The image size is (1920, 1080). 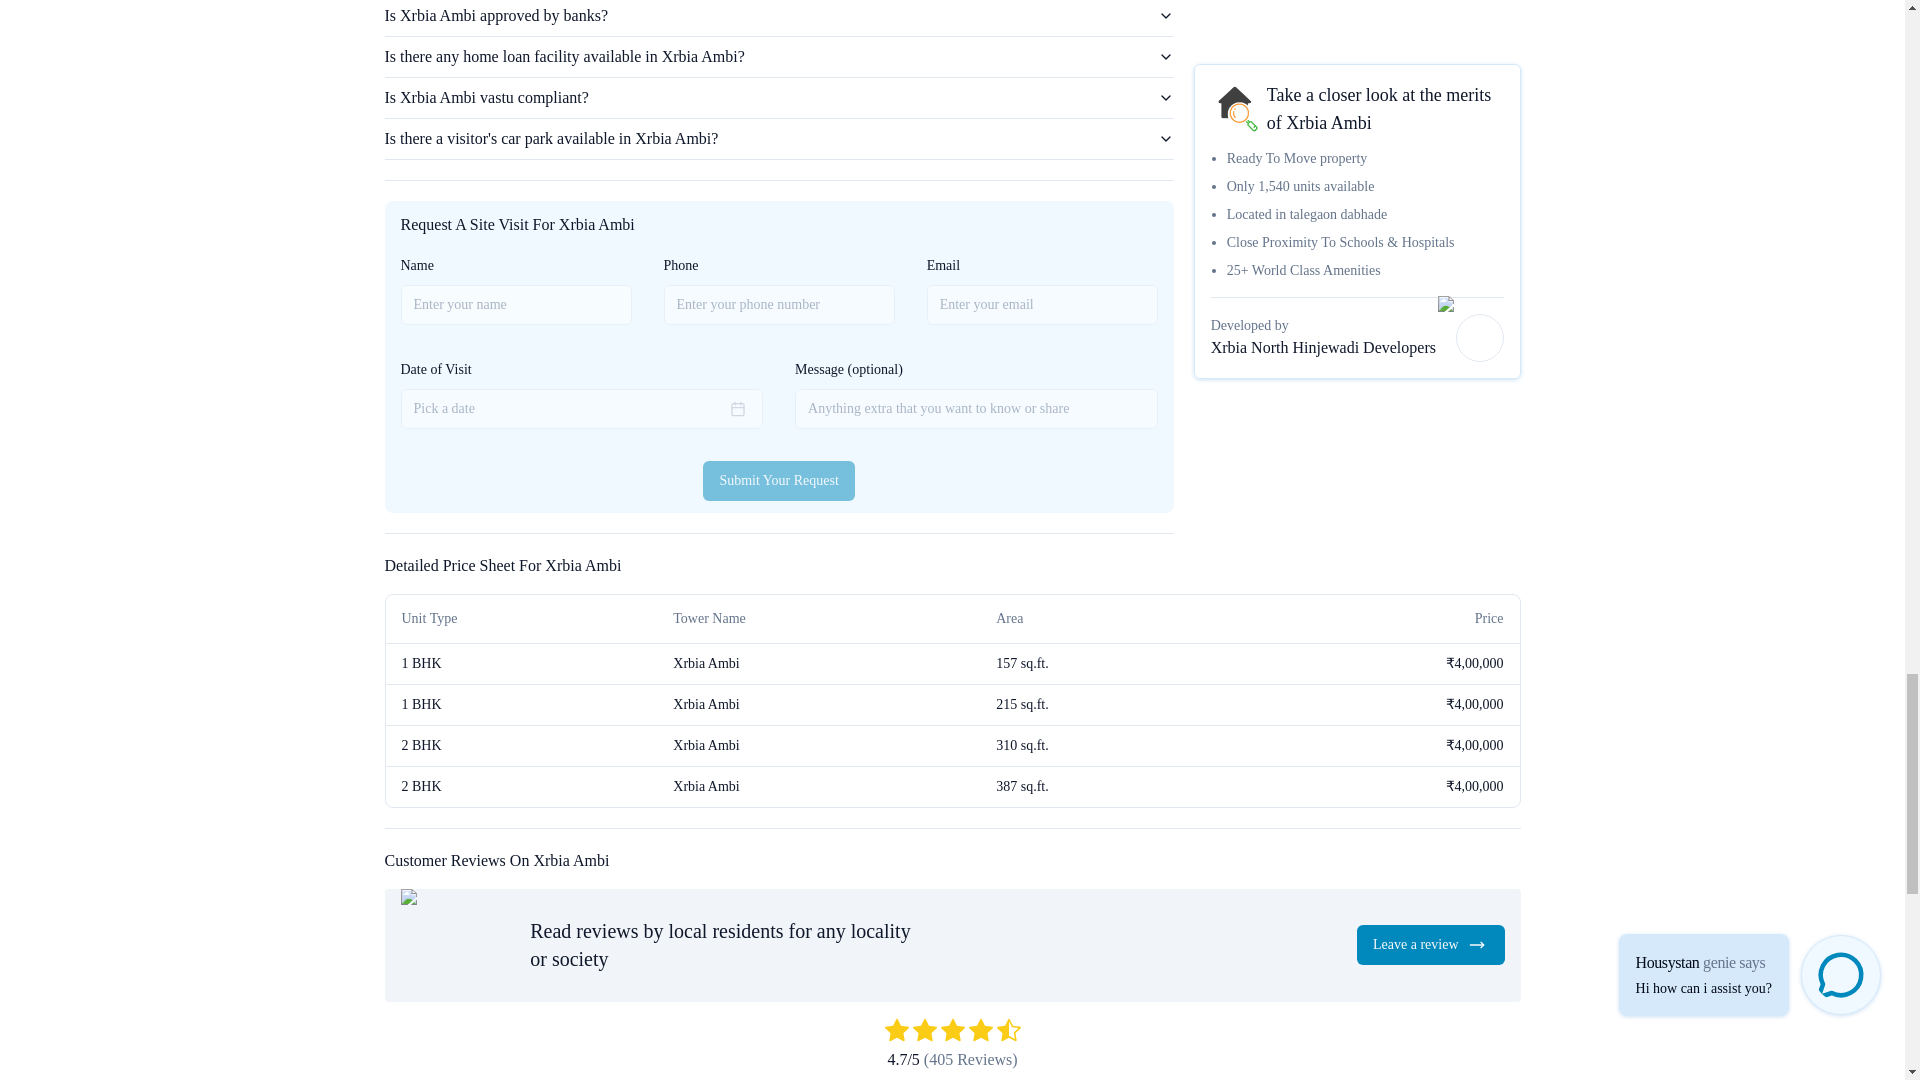 I want to click on Is Xrbia Ambi approved by banks?, so click(x=778, y=18).